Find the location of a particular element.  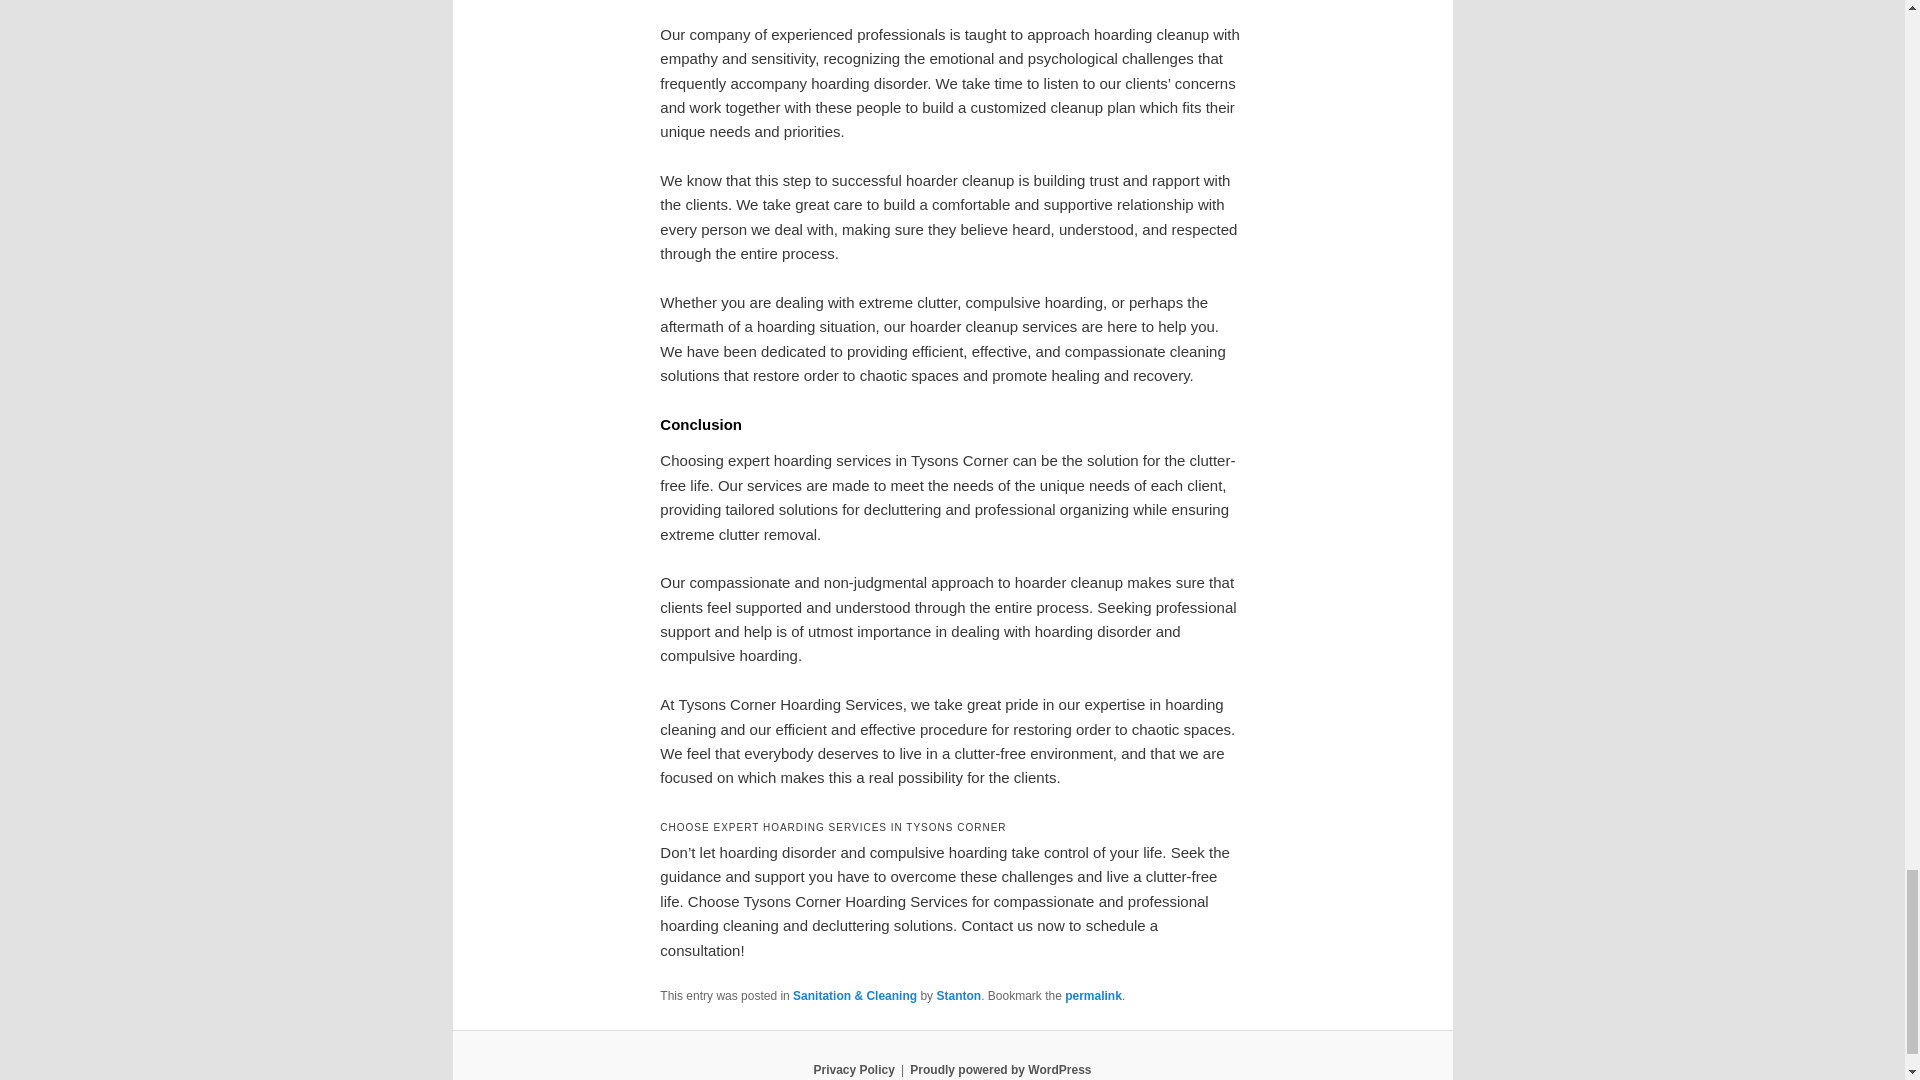

Stanton is located at coordinates (958, 996).